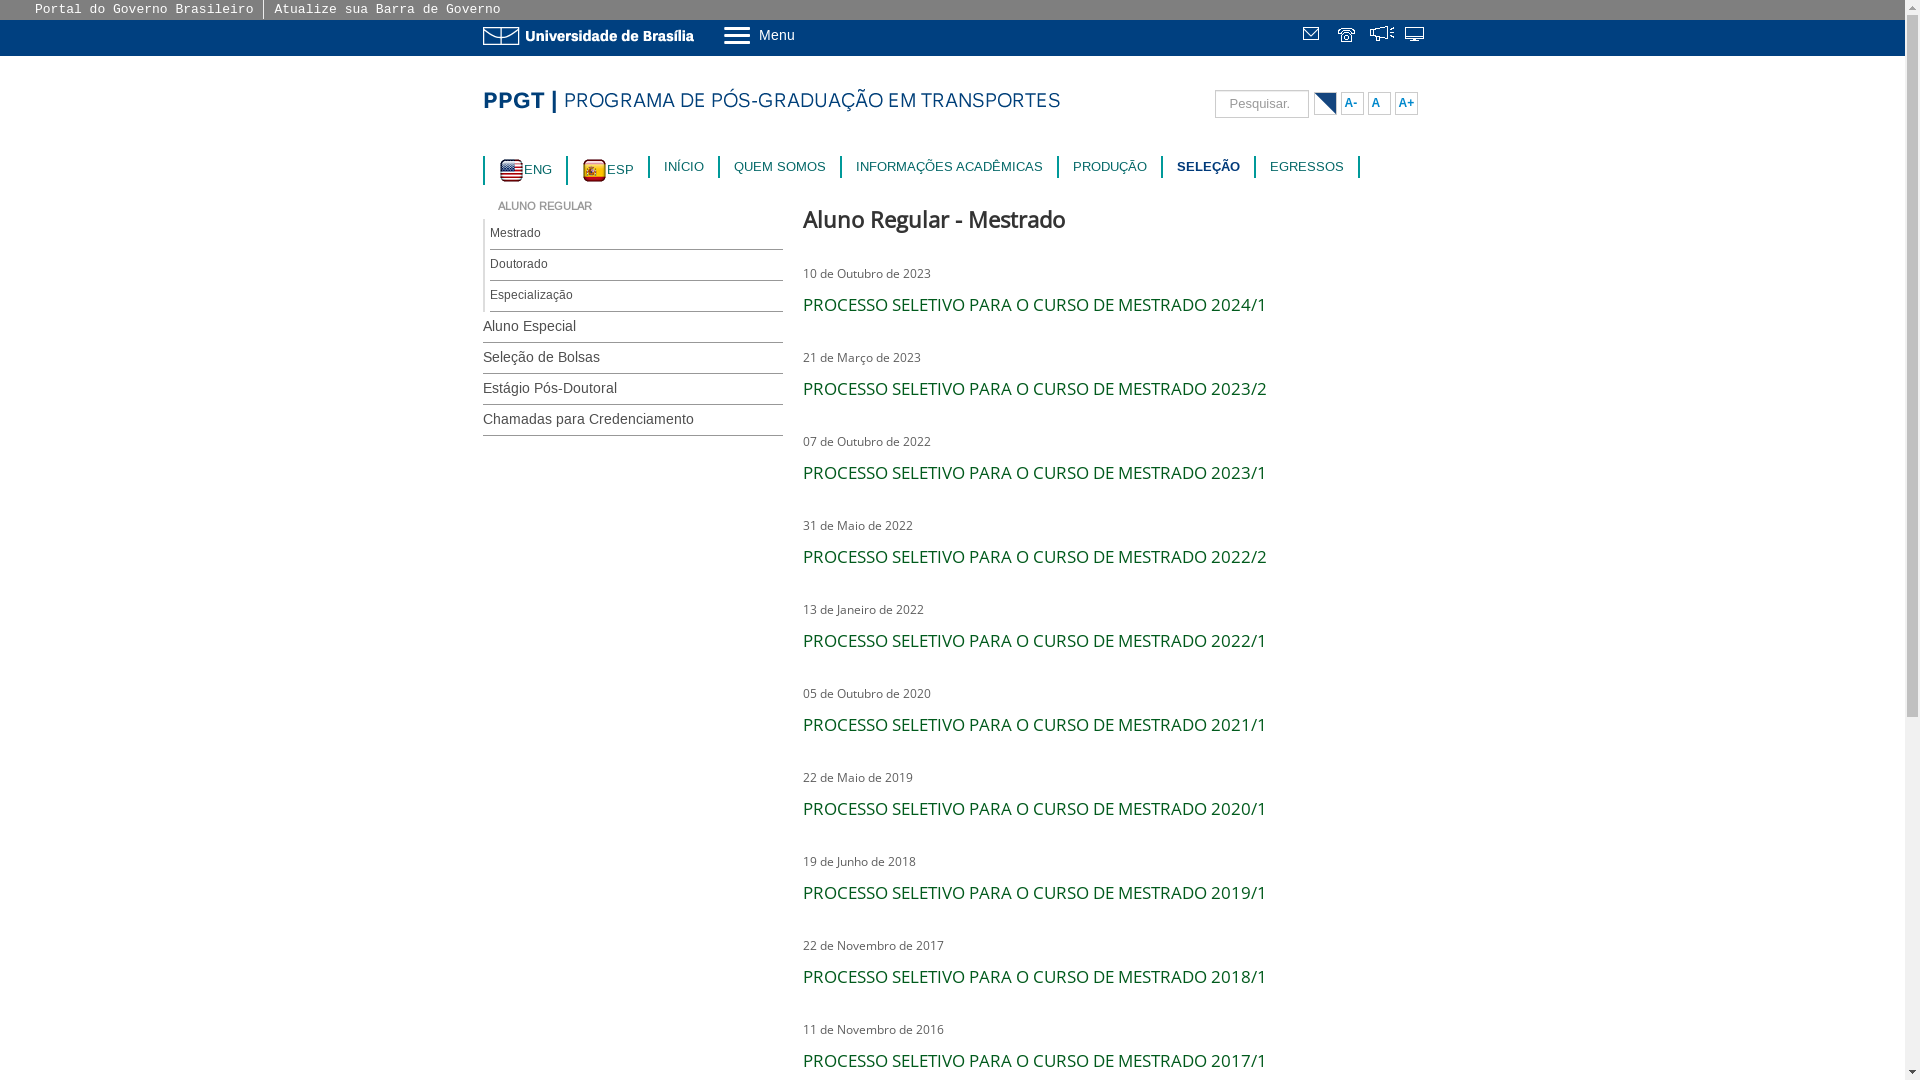 The width and height of the screenshot is (1920, 1080). What do you see at coordinates (1348, 36) in the screenshot?
I see `Telefones da UnB` at bounding box center [1348, 36].